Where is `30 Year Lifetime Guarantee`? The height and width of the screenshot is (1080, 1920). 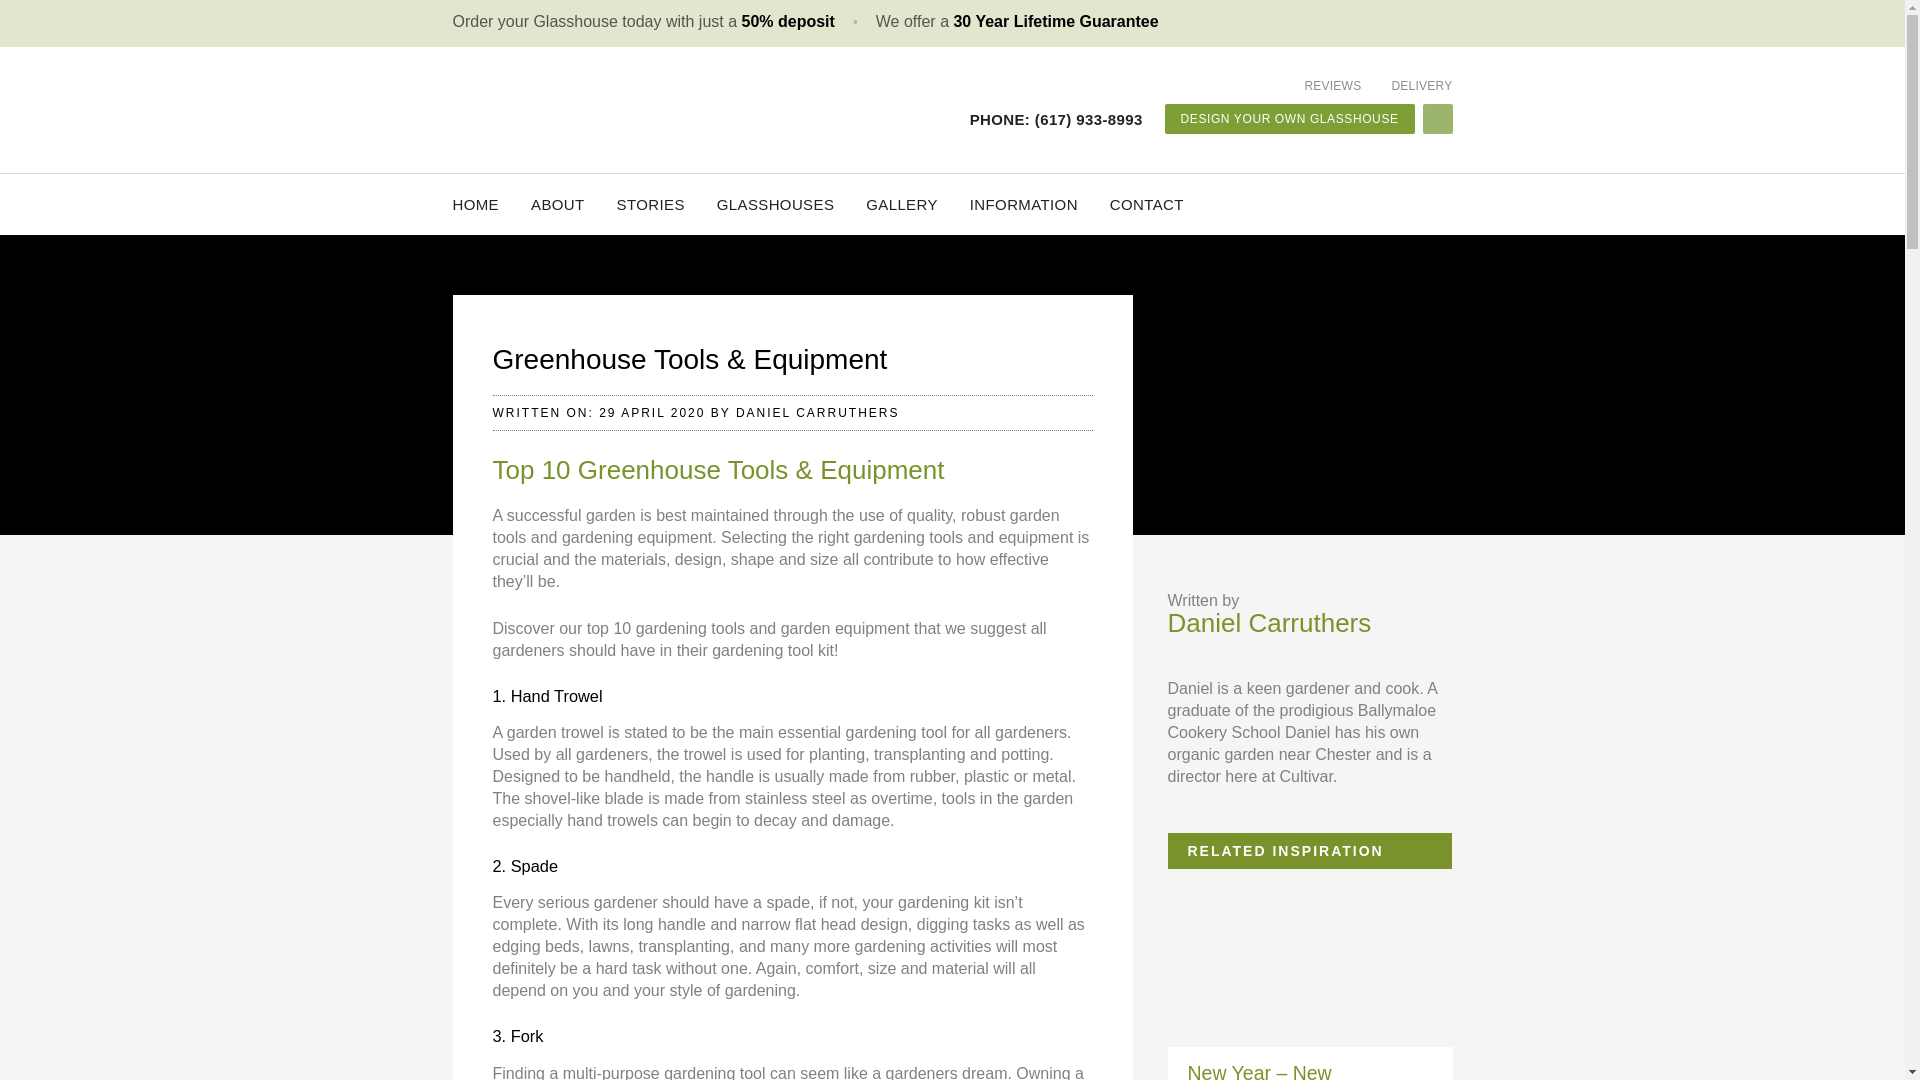
30 Year Lifetime Guarantee is located at coordinates (1054, 21).